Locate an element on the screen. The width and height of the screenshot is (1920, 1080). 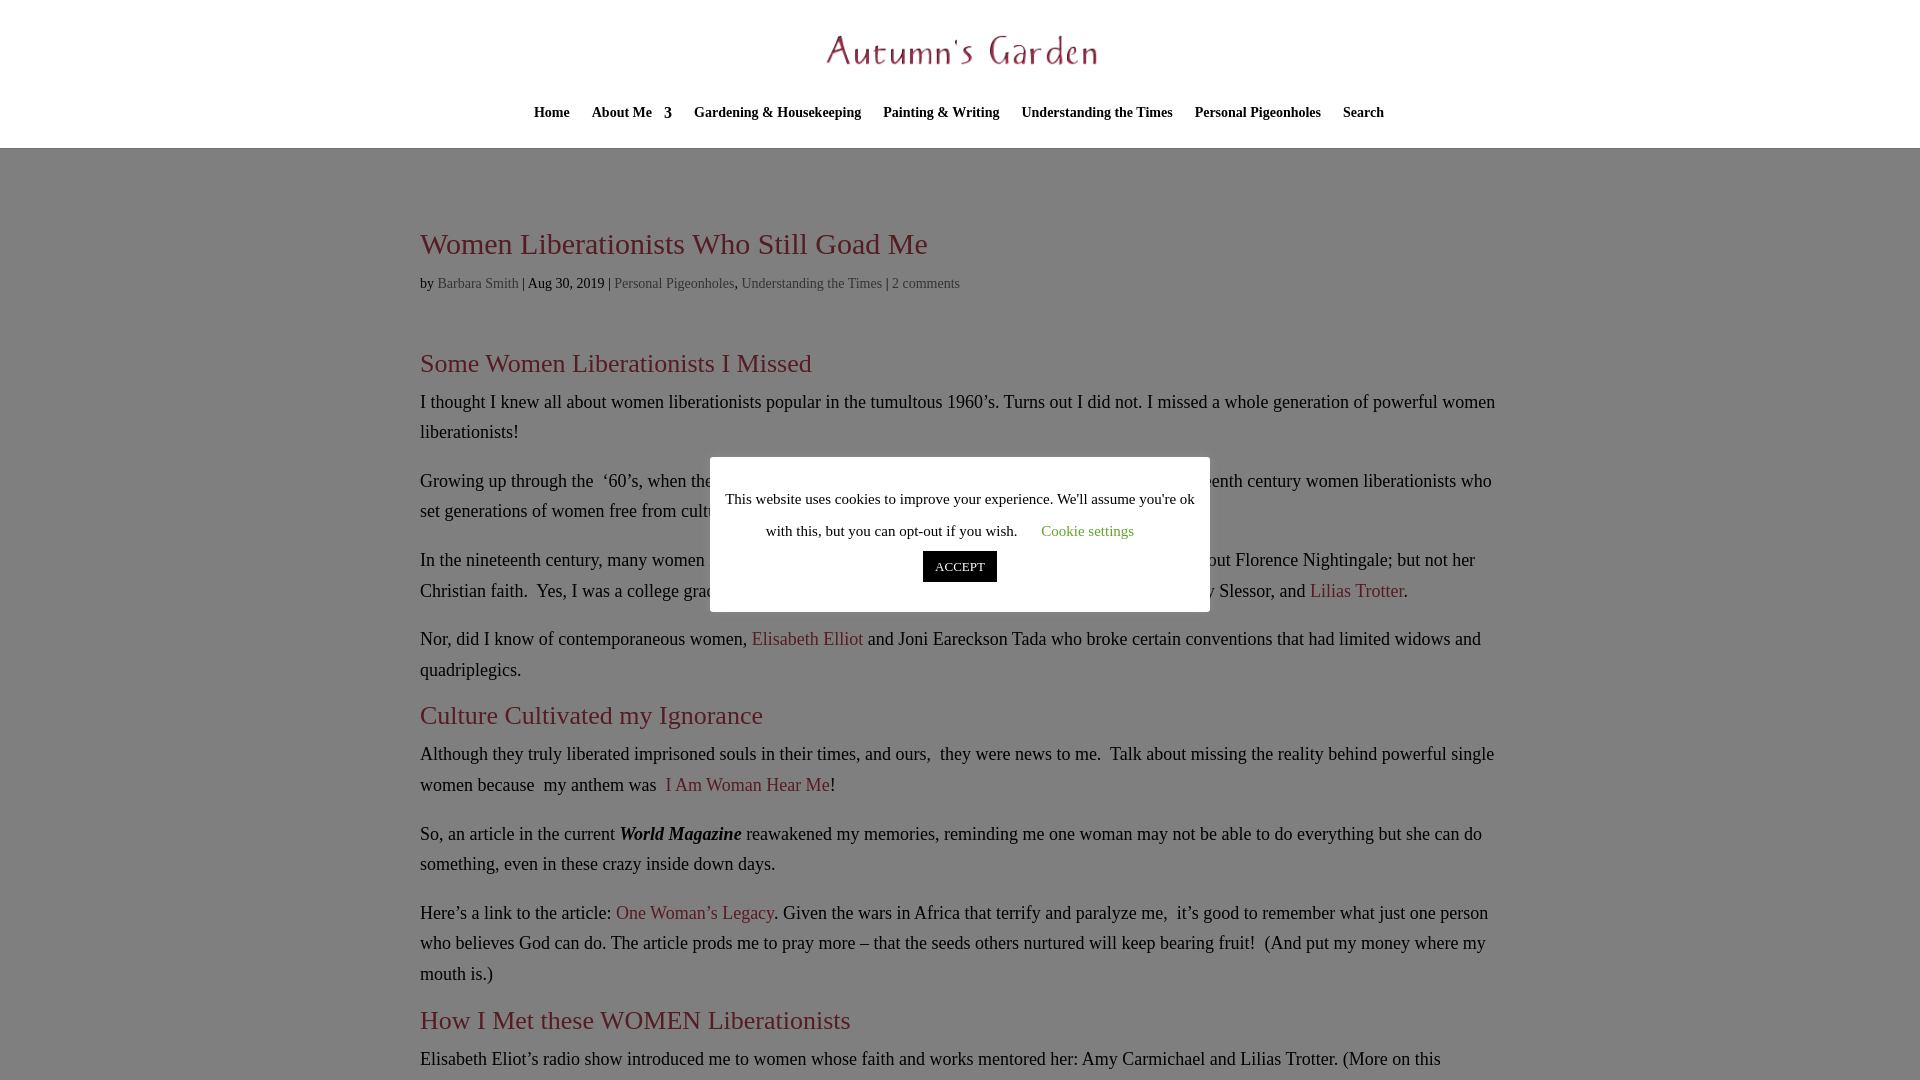
Personal Pigeonholes is located at coordinates (1257, 126).